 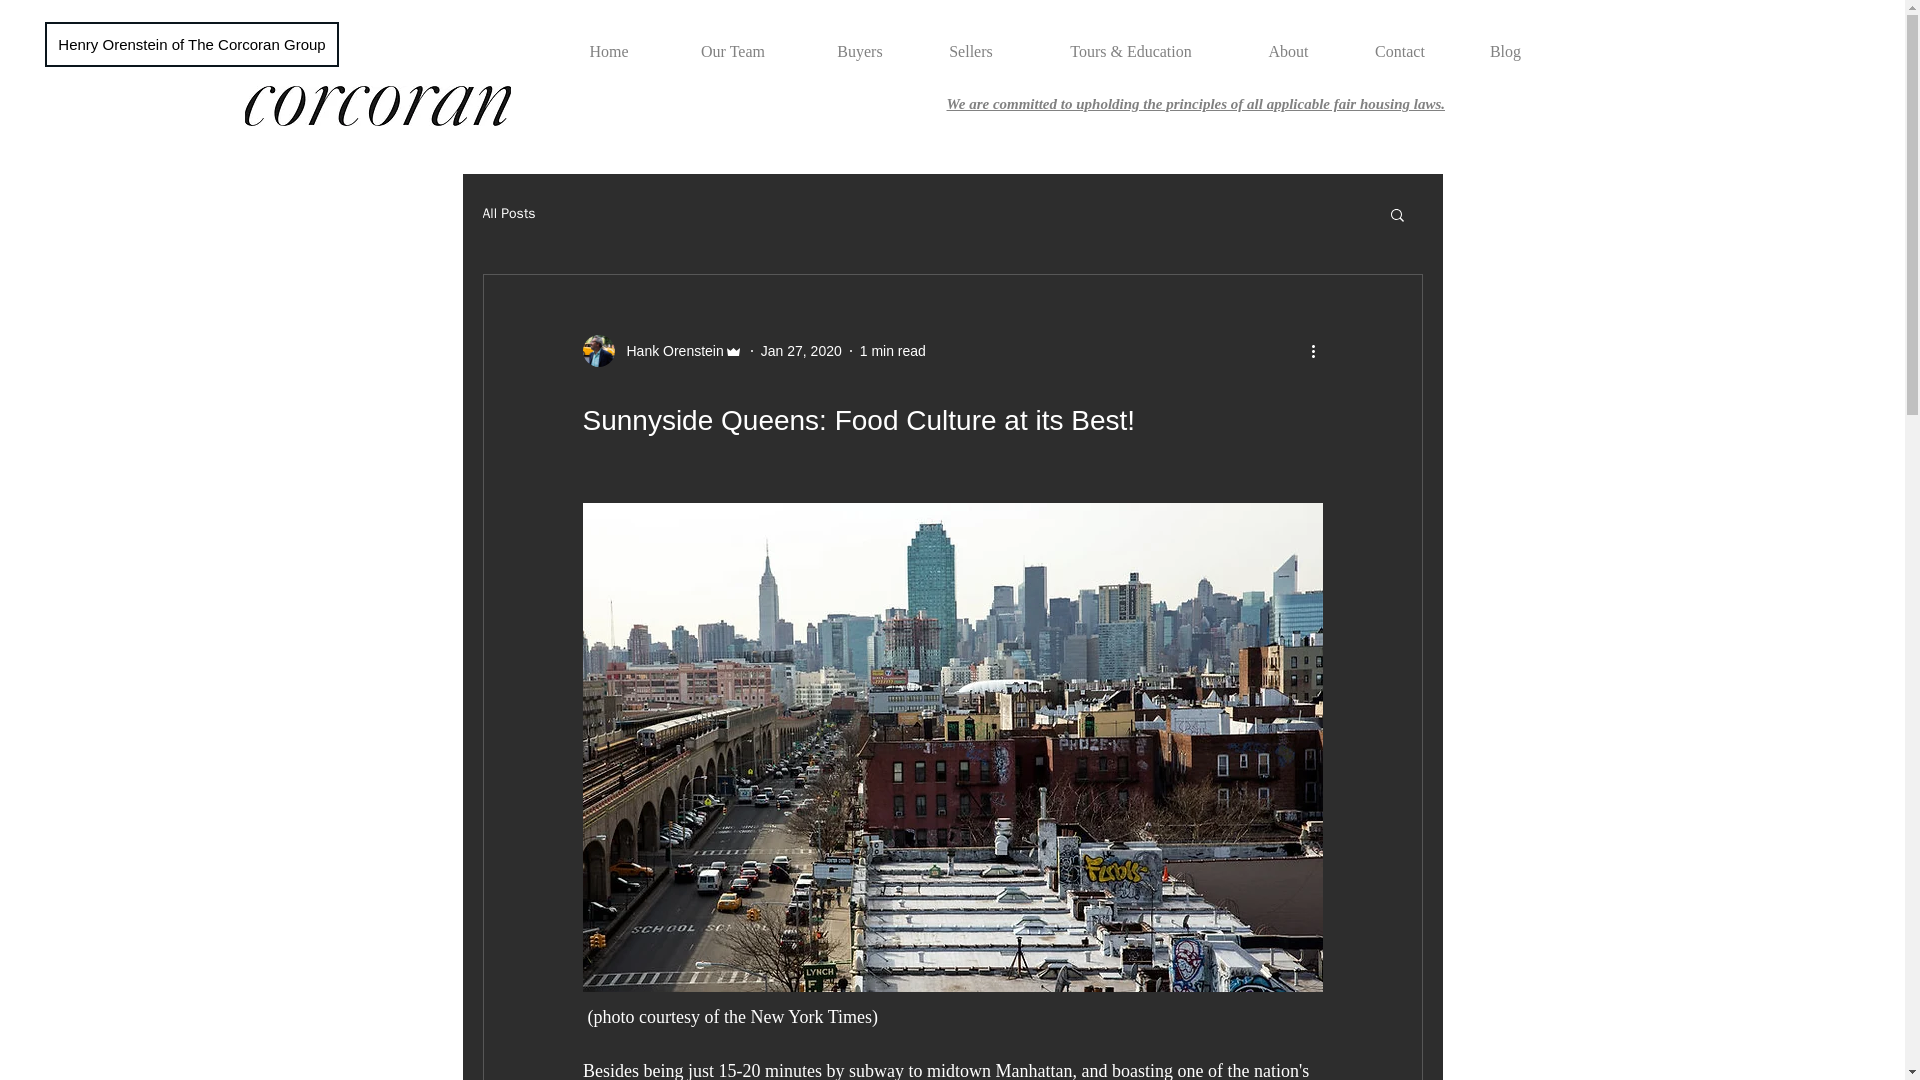 I want to click on Buyers, so click(x=860, y=52).